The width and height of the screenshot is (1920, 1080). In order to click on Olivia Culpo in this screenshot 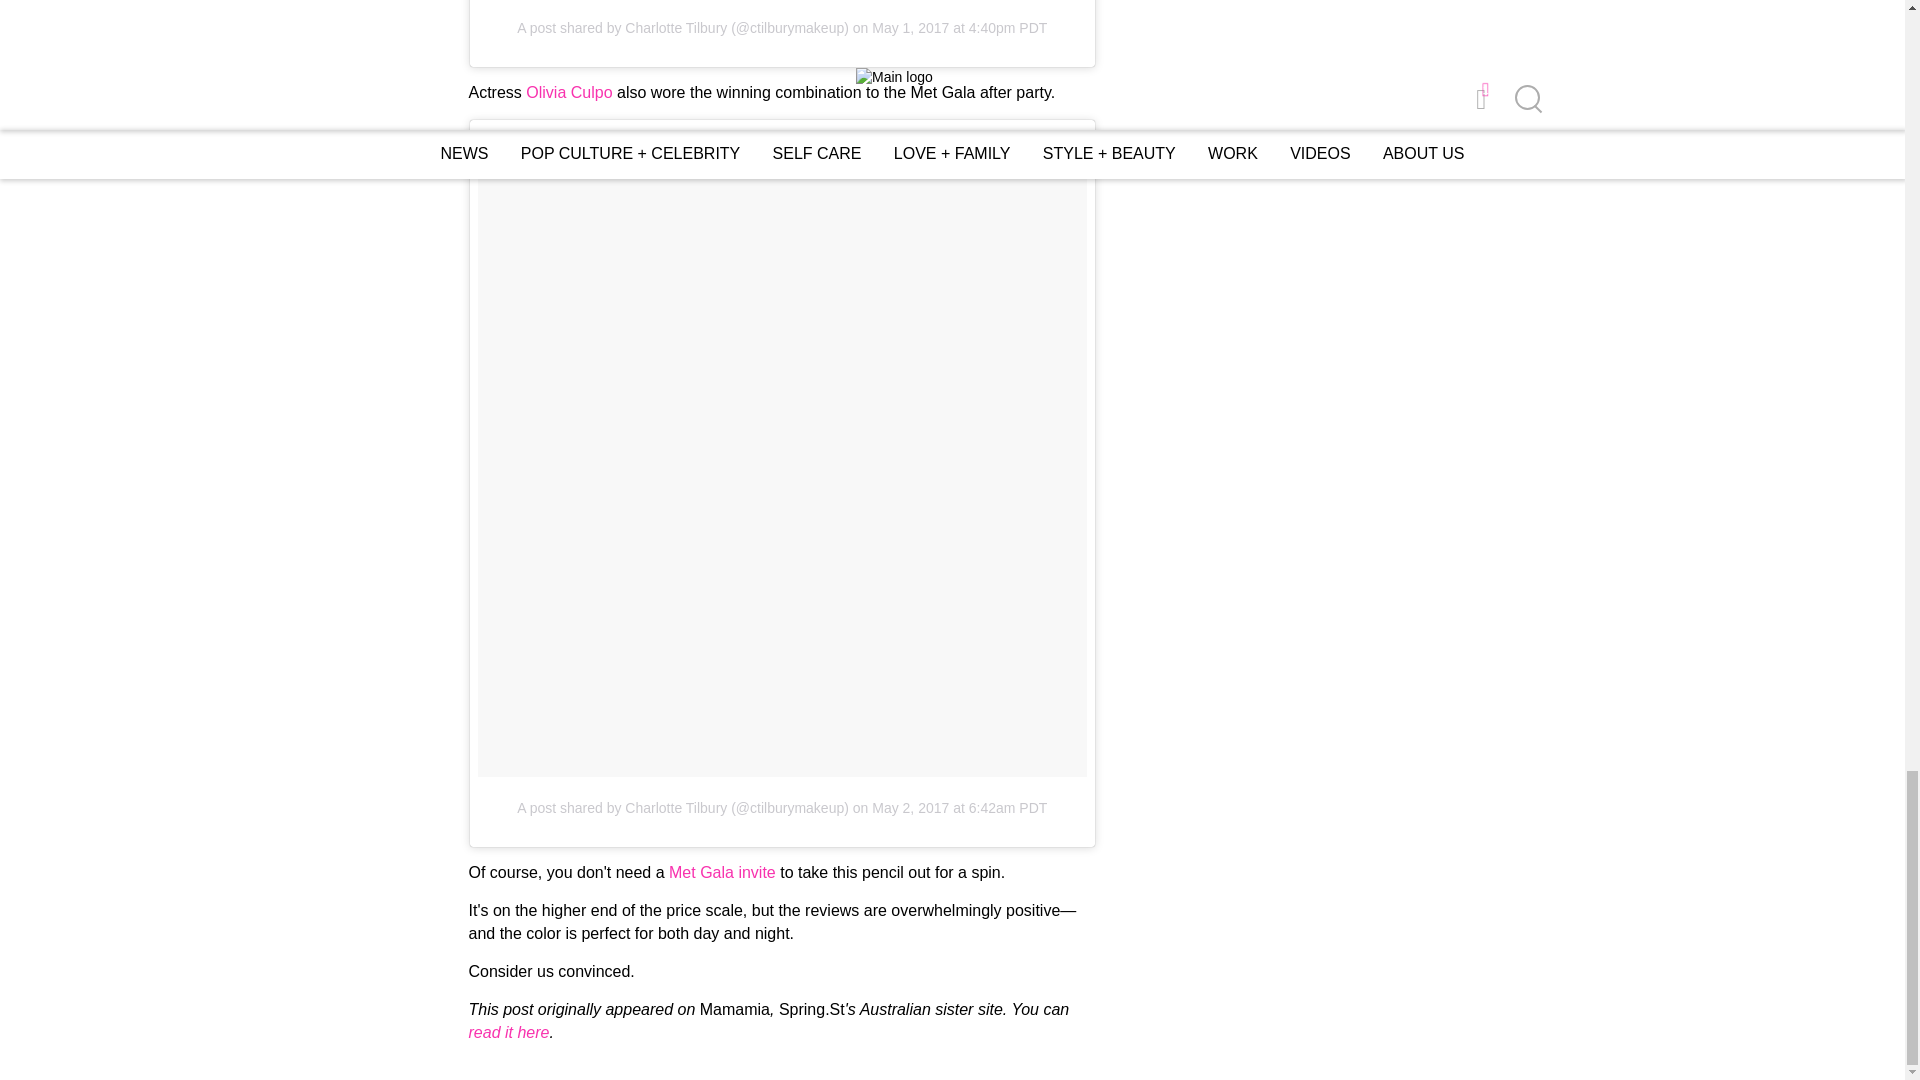, I will do `click(569, 92)`.